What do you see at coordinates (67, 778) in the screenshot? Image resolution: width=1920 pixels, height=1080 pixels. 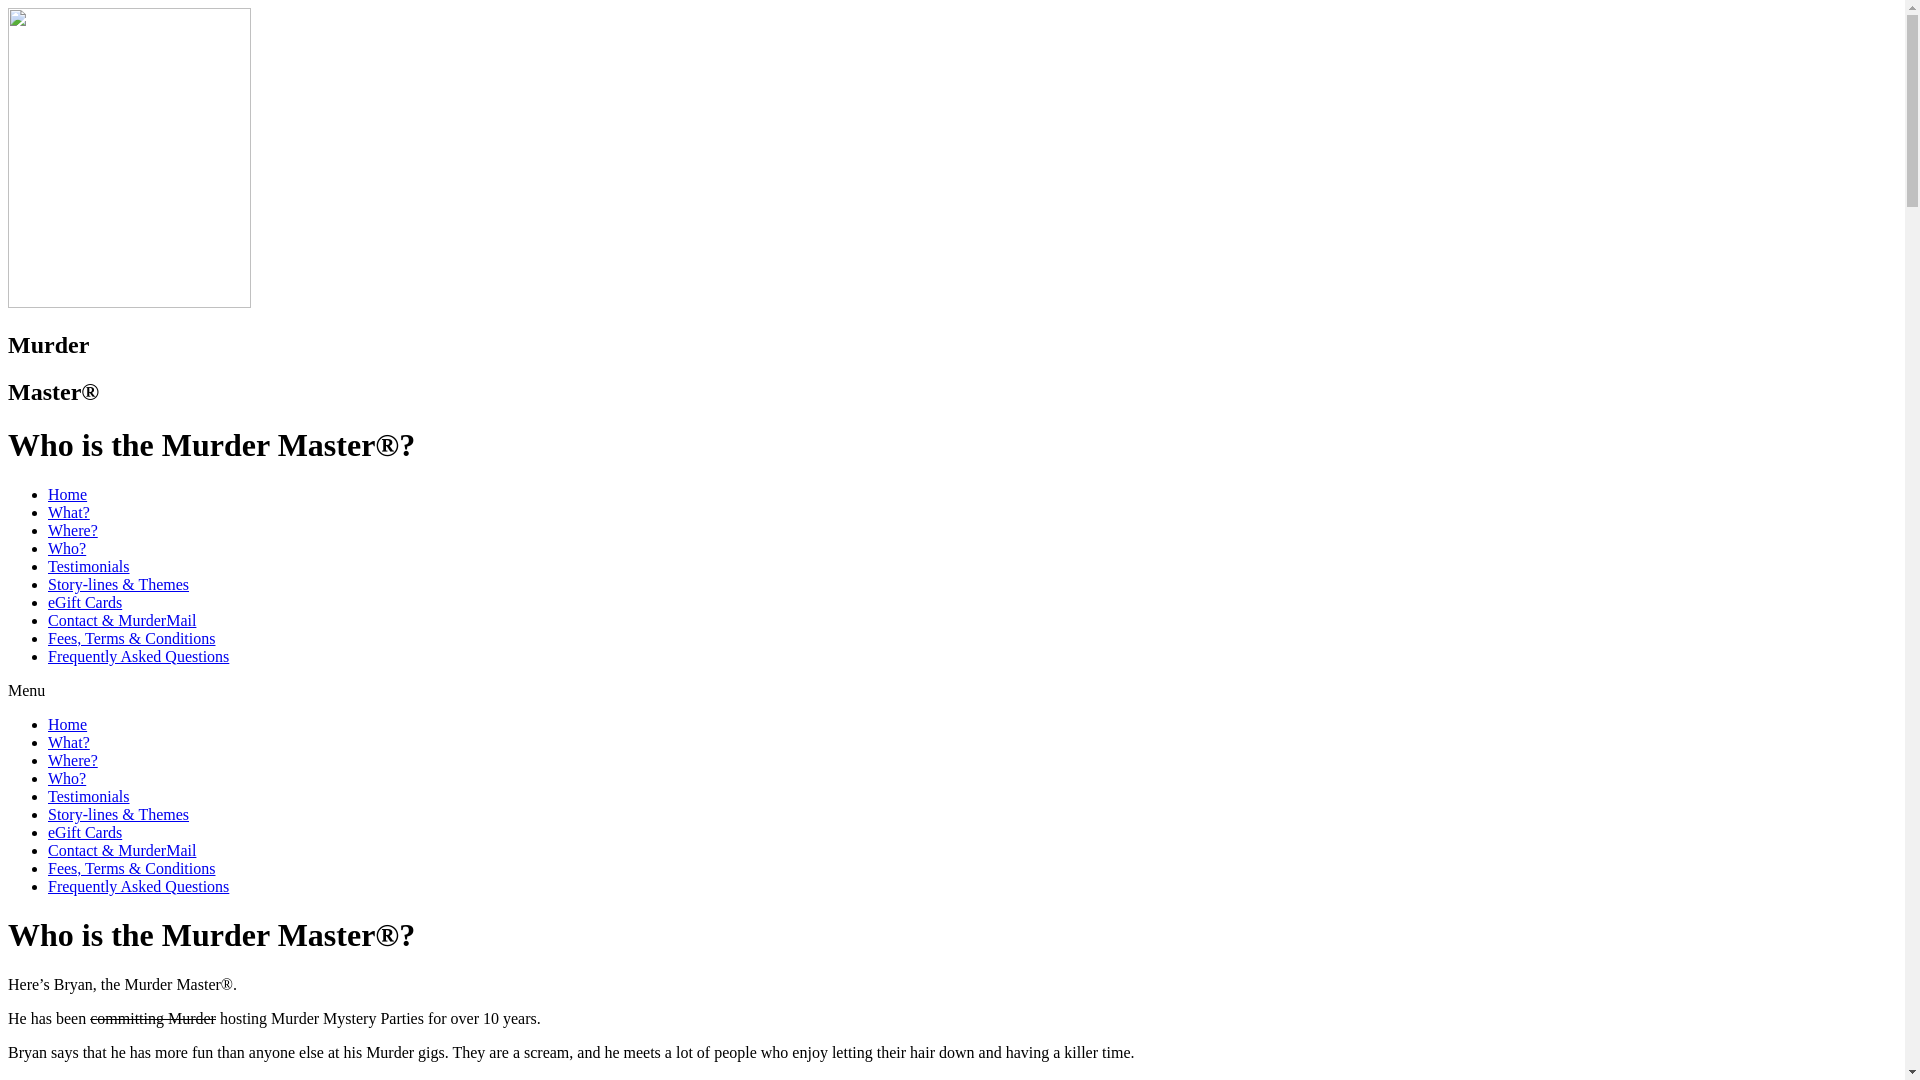 I see `Who?` at bounding box center [67, 778].